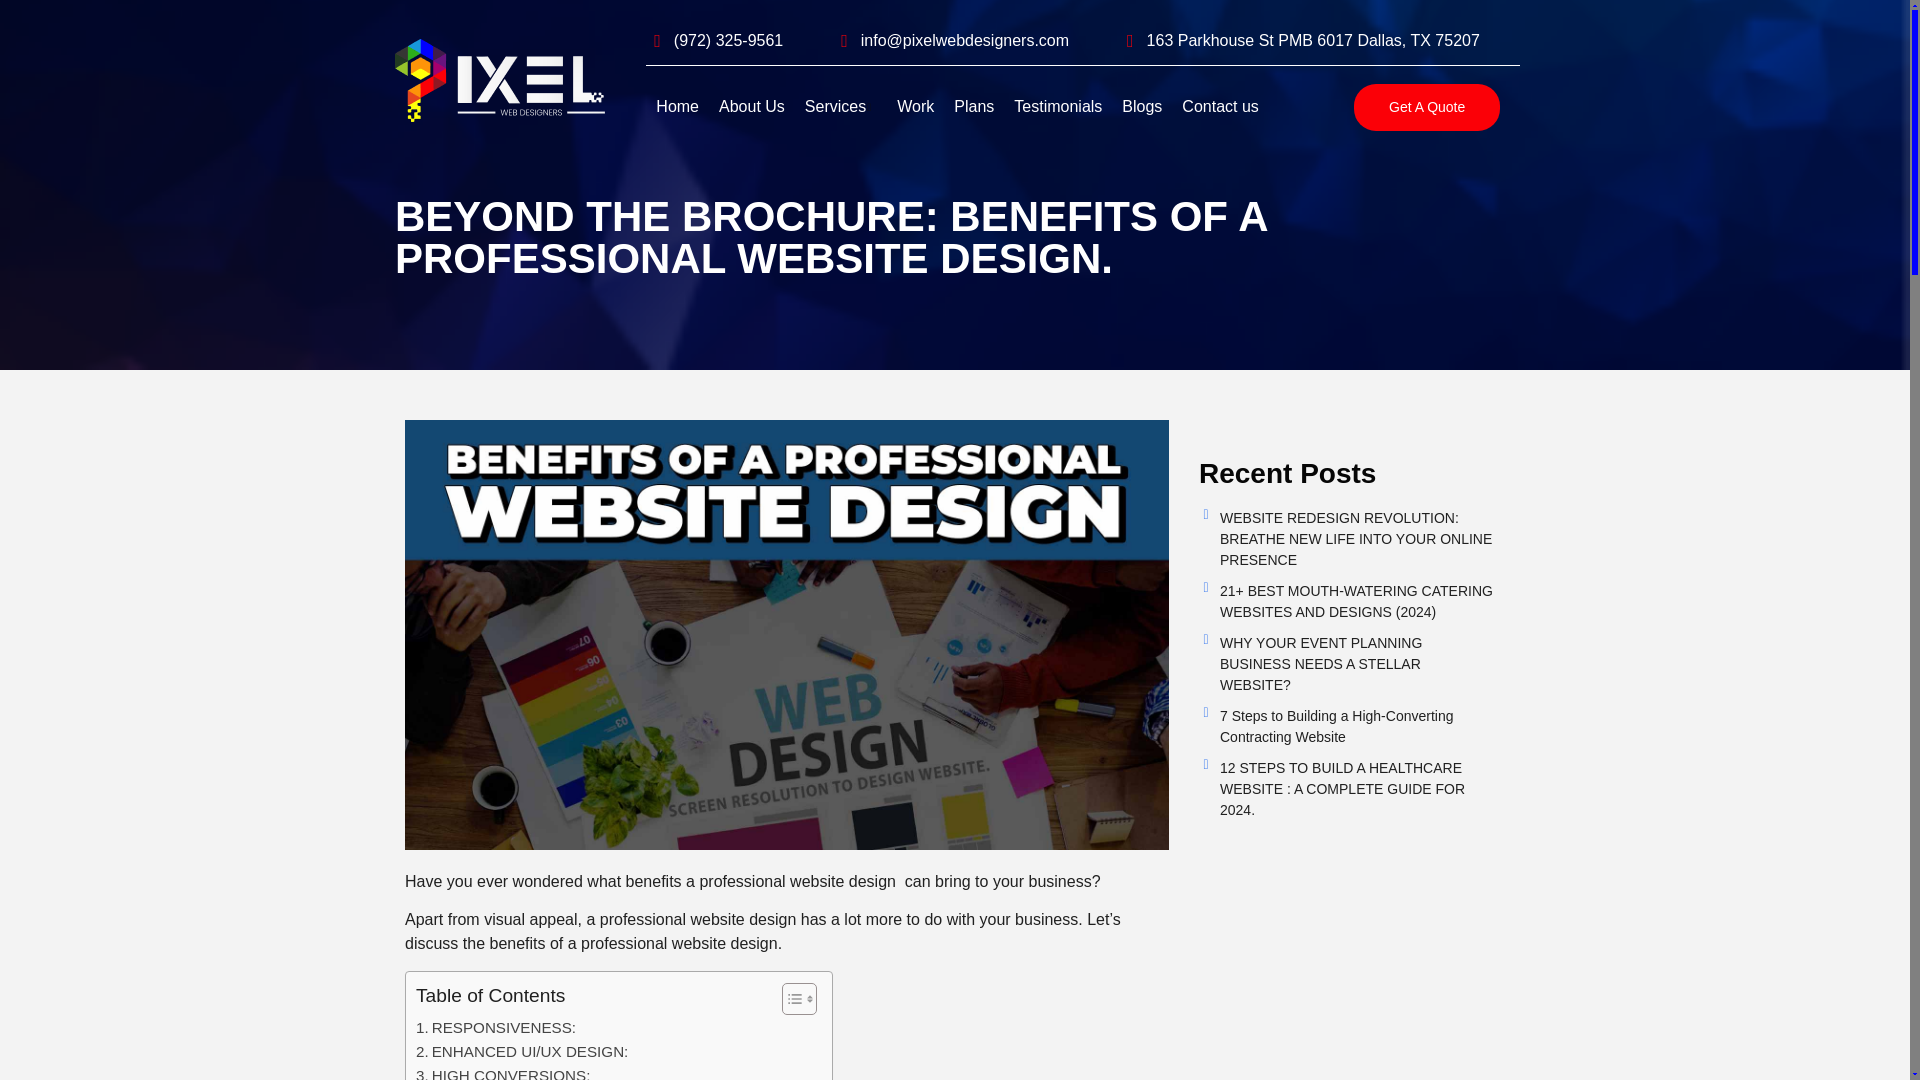 The width and height of the screenshot is (1920, 1080). What do you see at coordinates (974, 106) in the screenshot?
I see `Plans` at bounding box center [974, 106].